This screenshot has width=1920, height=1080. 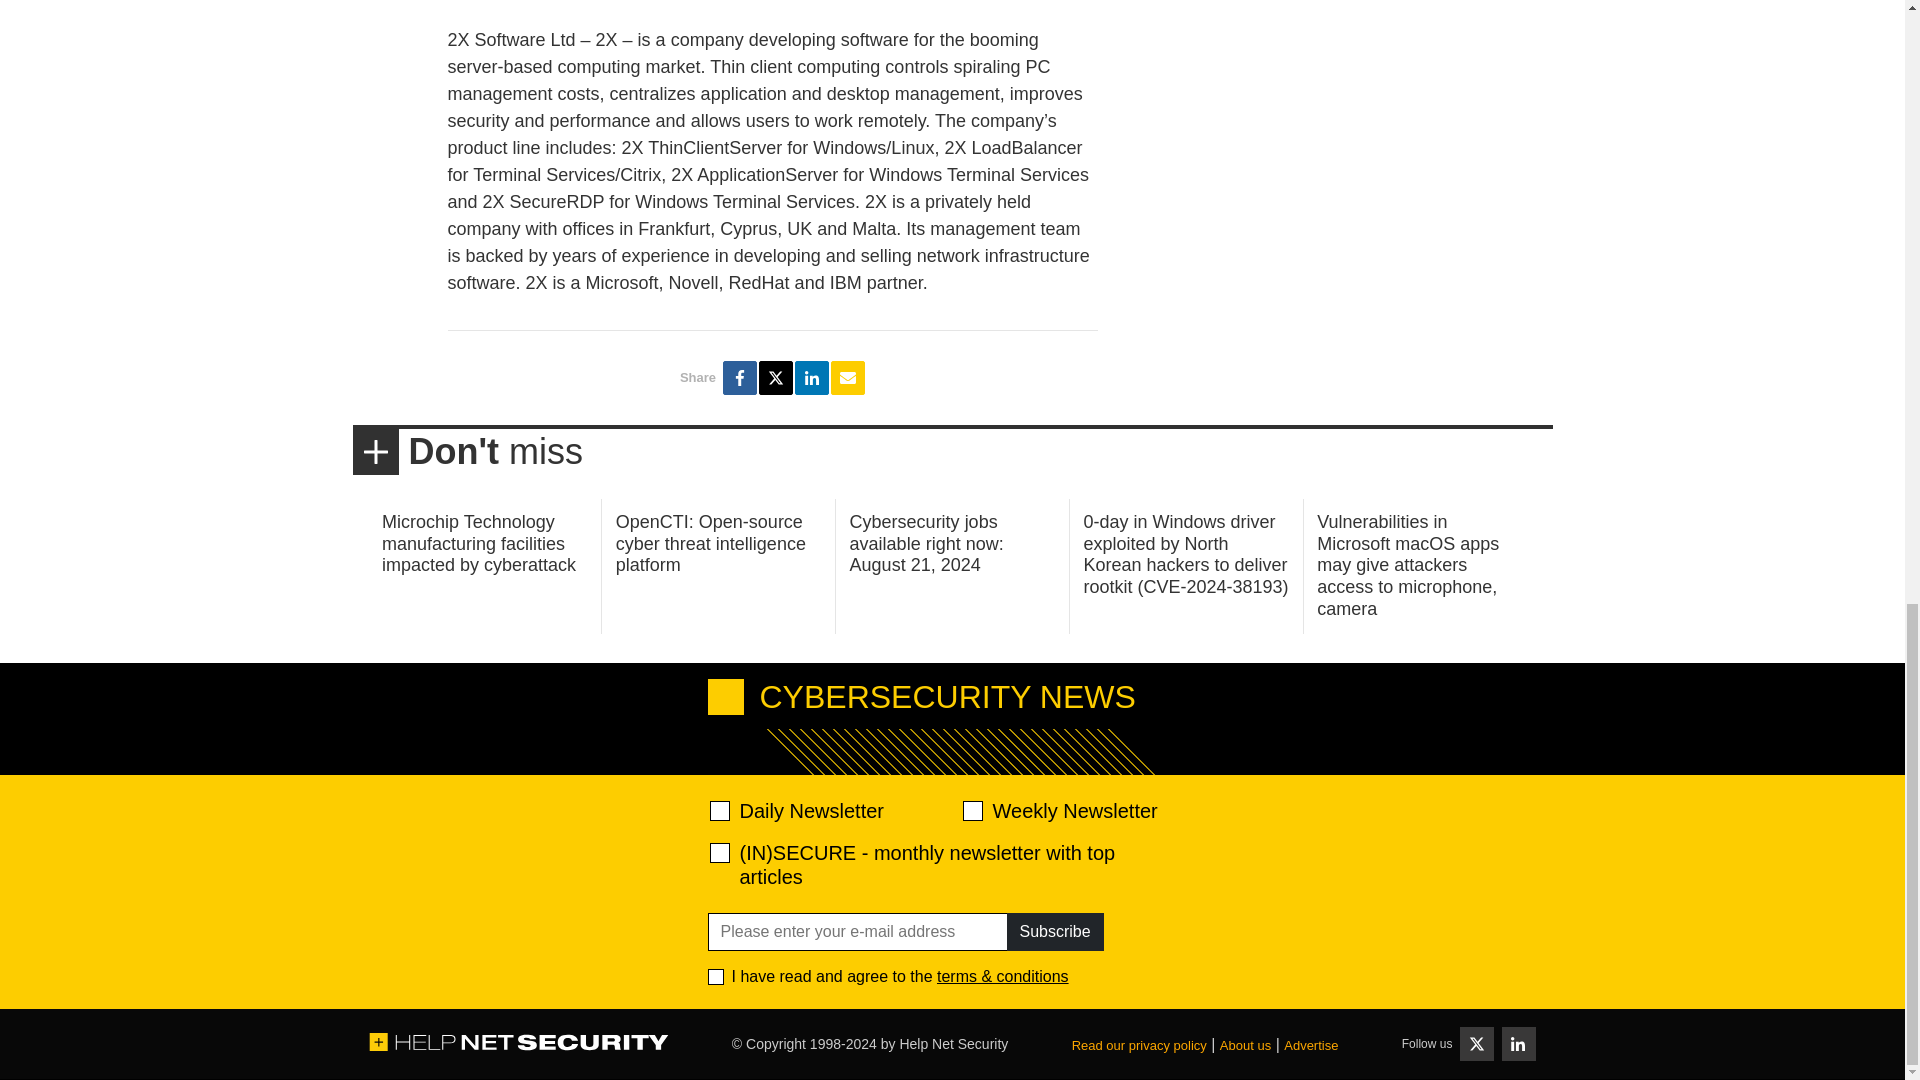 I want to click on 520ac2f639, so click(x=720, y=810).